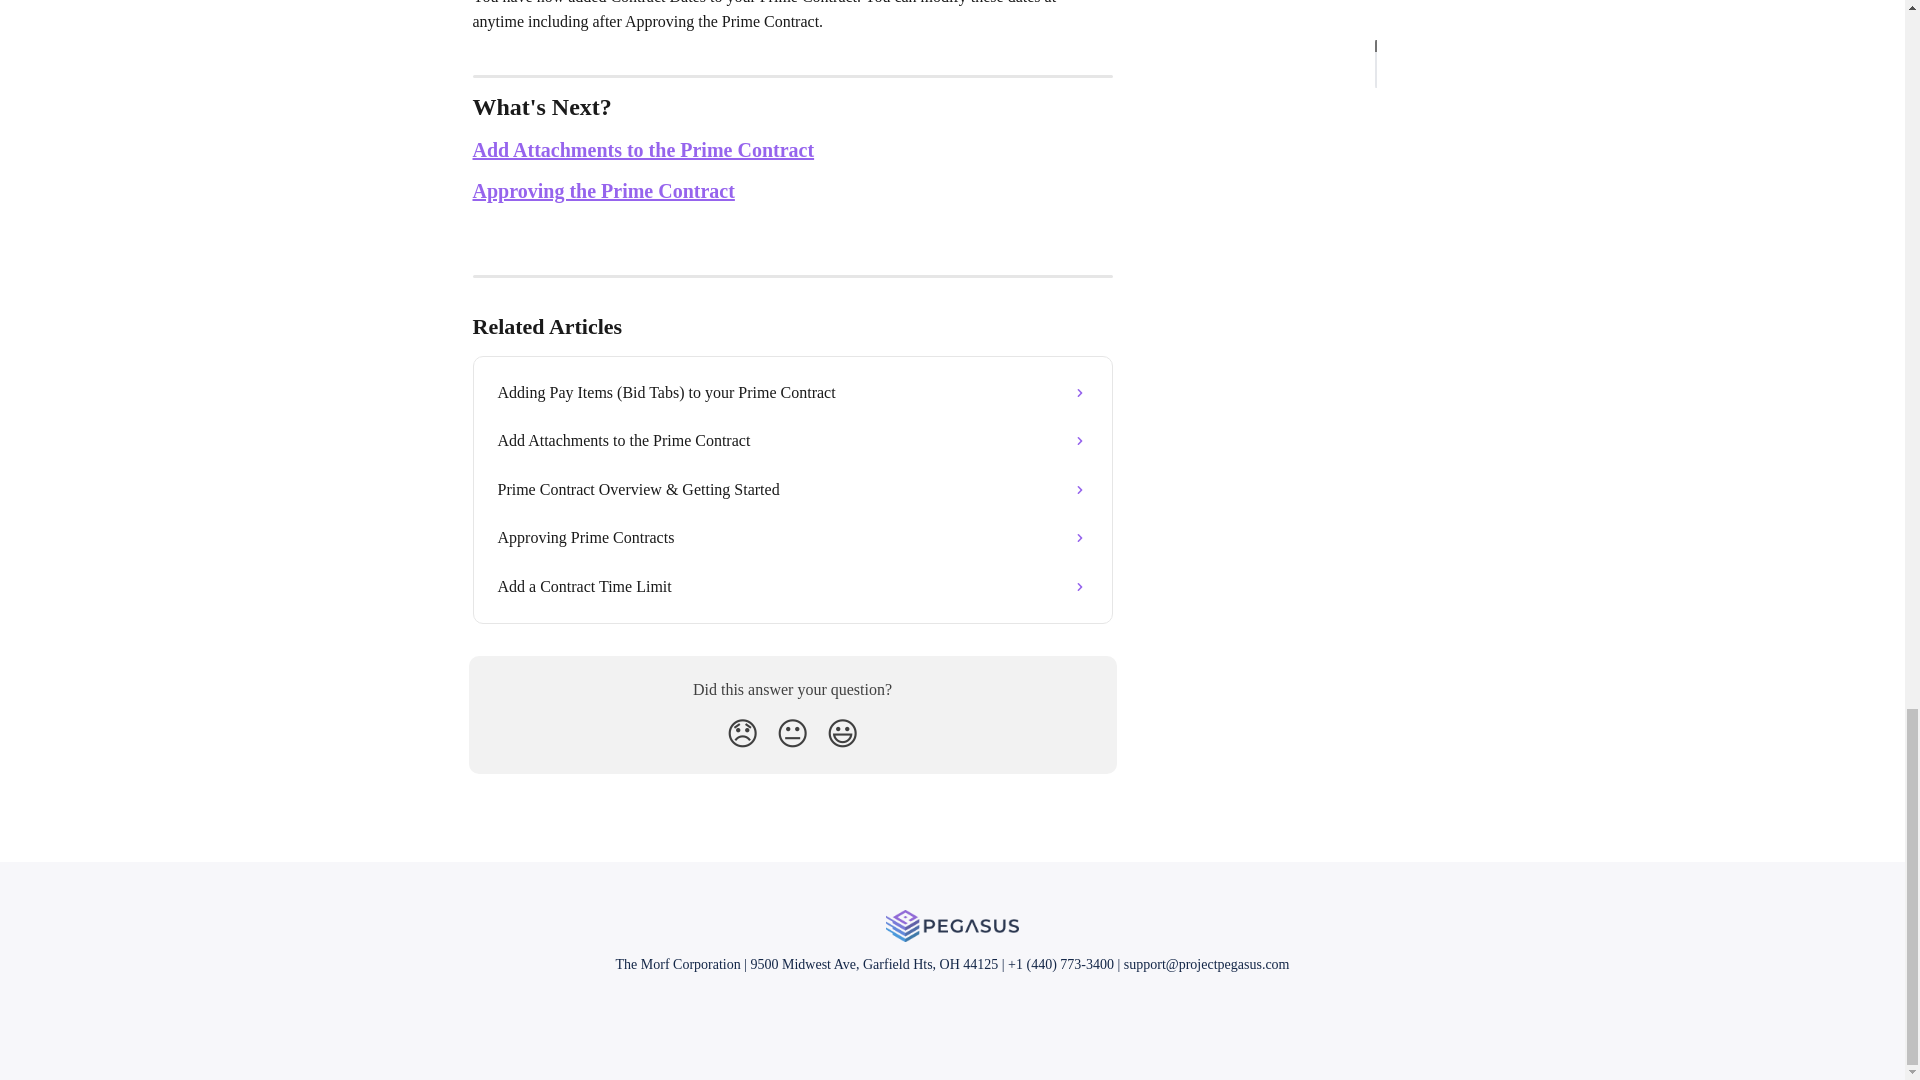 The image size is (1920, 1080). I want to click on Add Attachments to the Prime Contract, so click(792, 440).